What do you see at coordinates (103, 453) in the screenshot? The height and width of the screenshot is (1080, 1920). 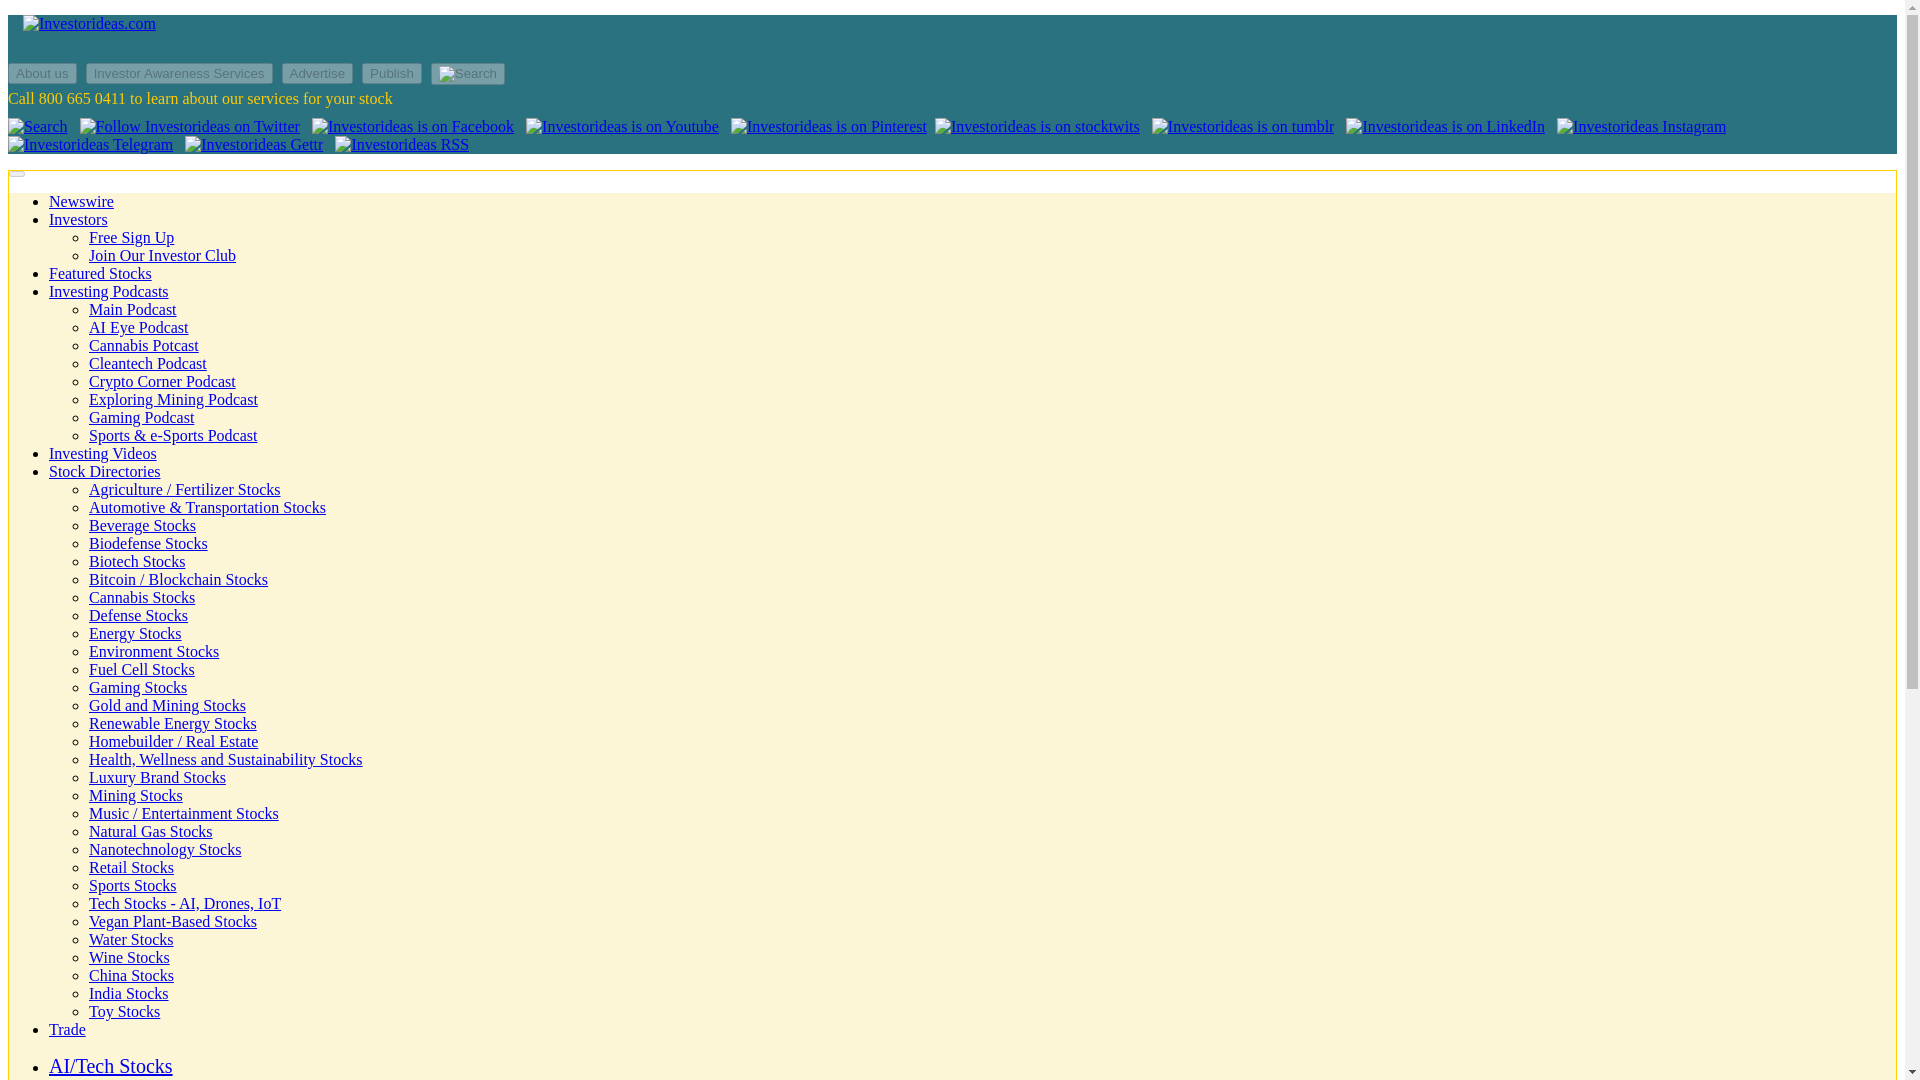 I see `Investing Videos` at bounding box center [103, 453].